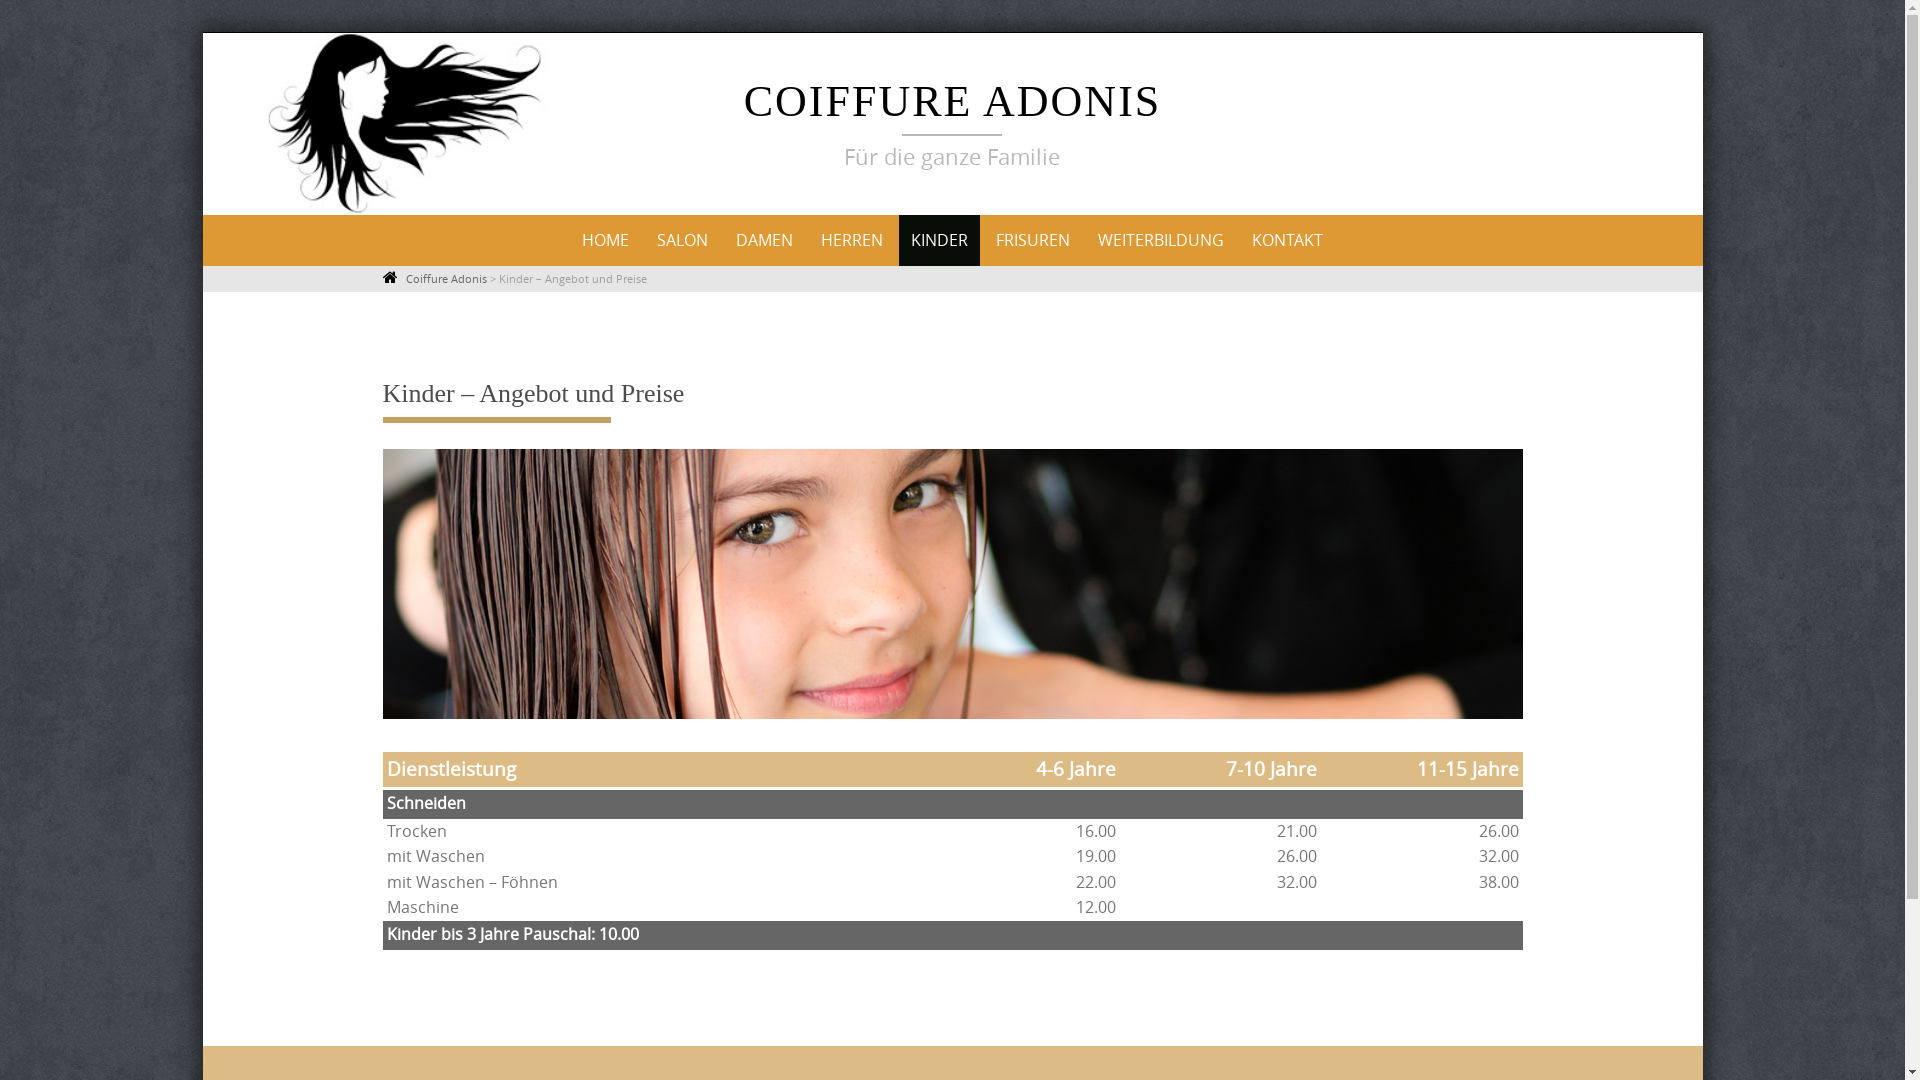 Image resolution: width=1920 pixels, height=1080 pixels. Describe the element at coordinates (939, 240) in the screenshot. I see `KINDER` at that location.